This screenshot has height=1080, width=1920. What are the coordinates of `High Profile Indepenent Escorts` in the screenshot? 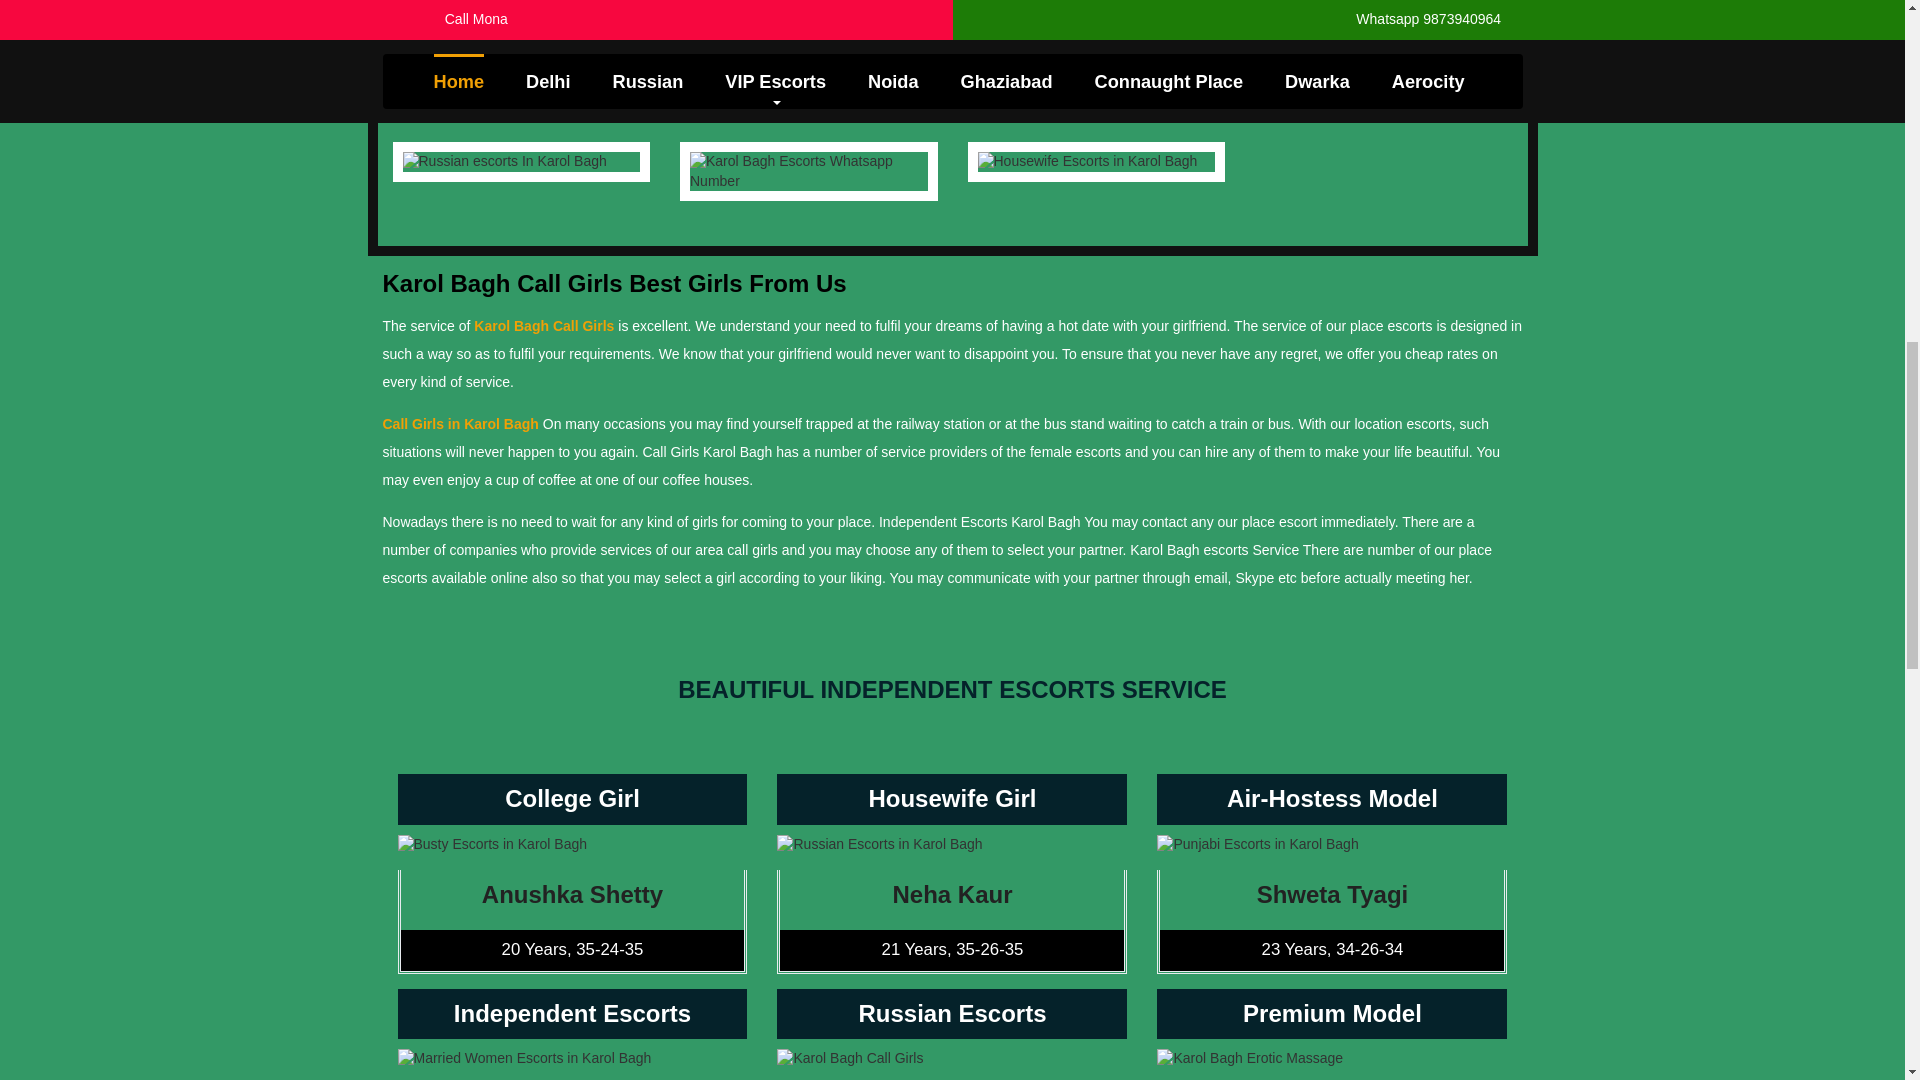 It's located at (1084, 72).